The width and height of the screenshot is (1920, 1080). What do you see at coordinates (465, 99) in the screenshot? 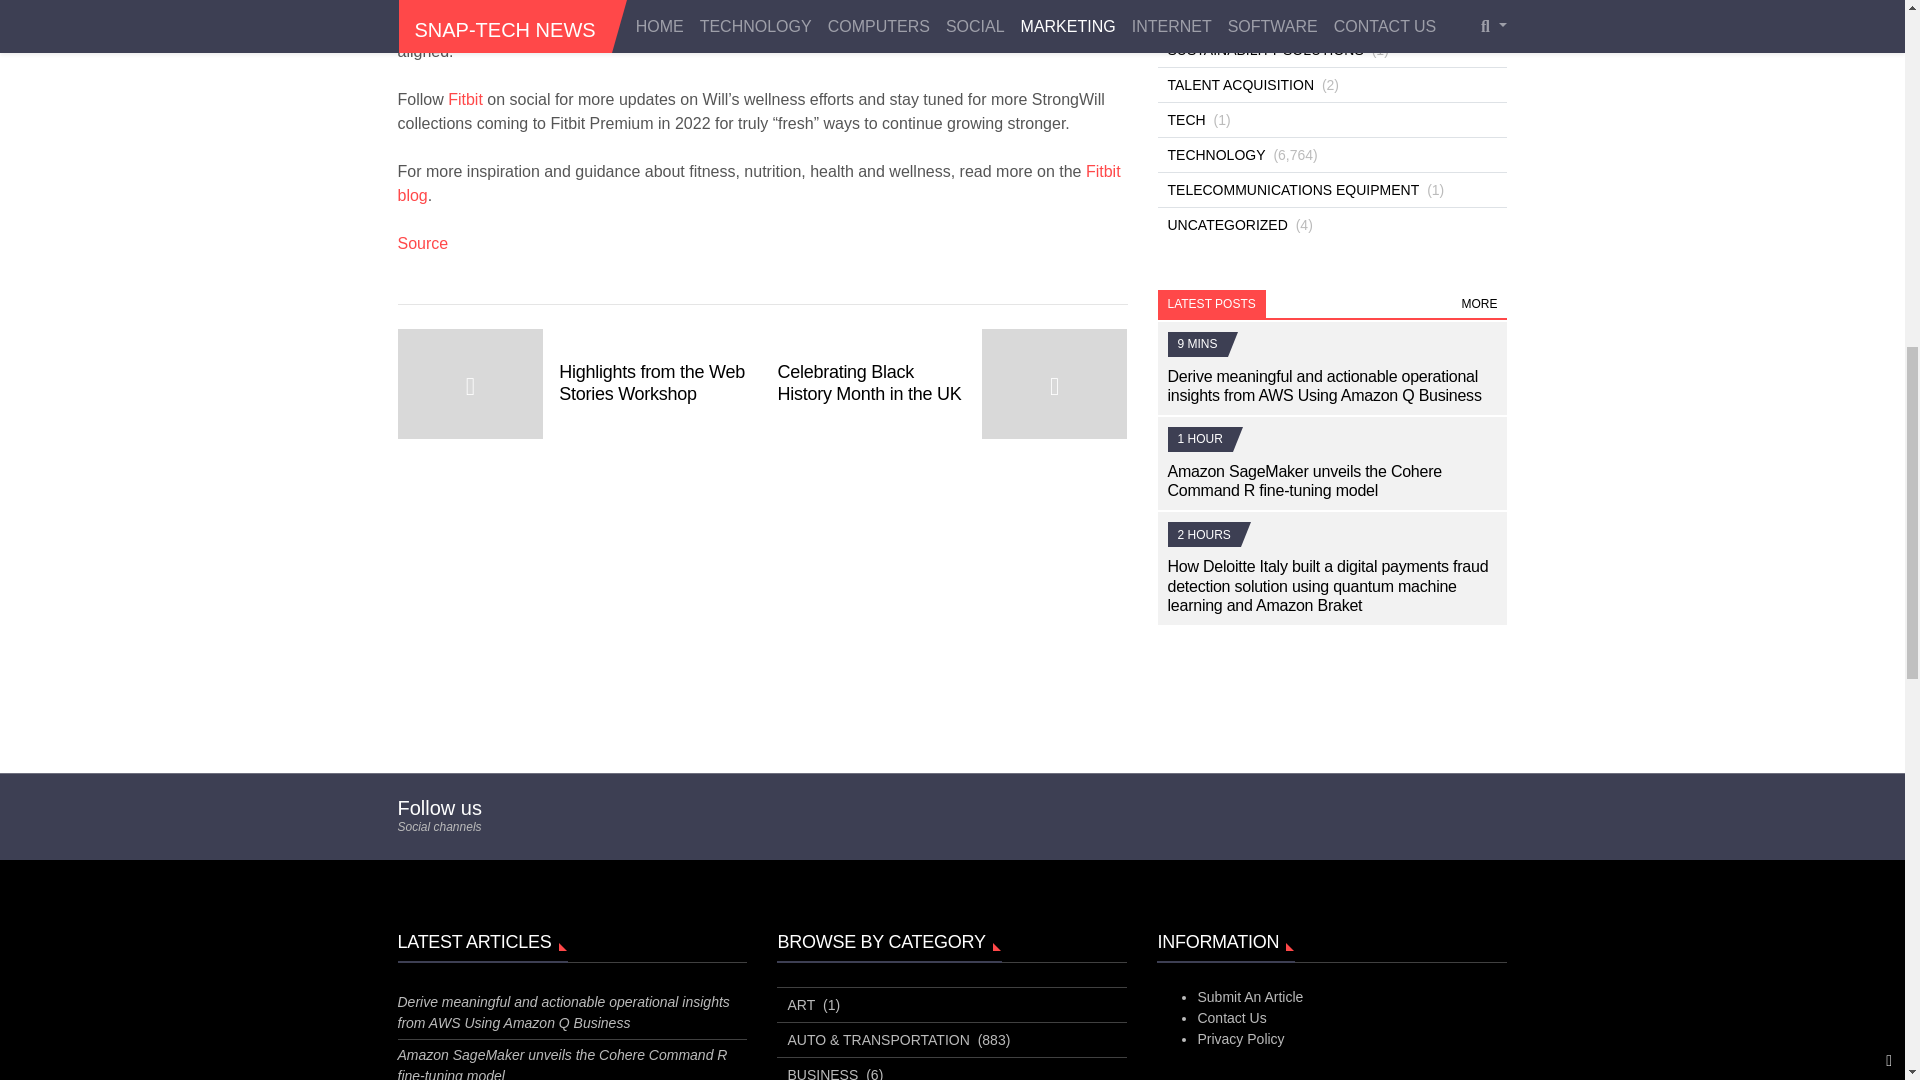
I see `Fitbit` at bounding box center [465, 99].